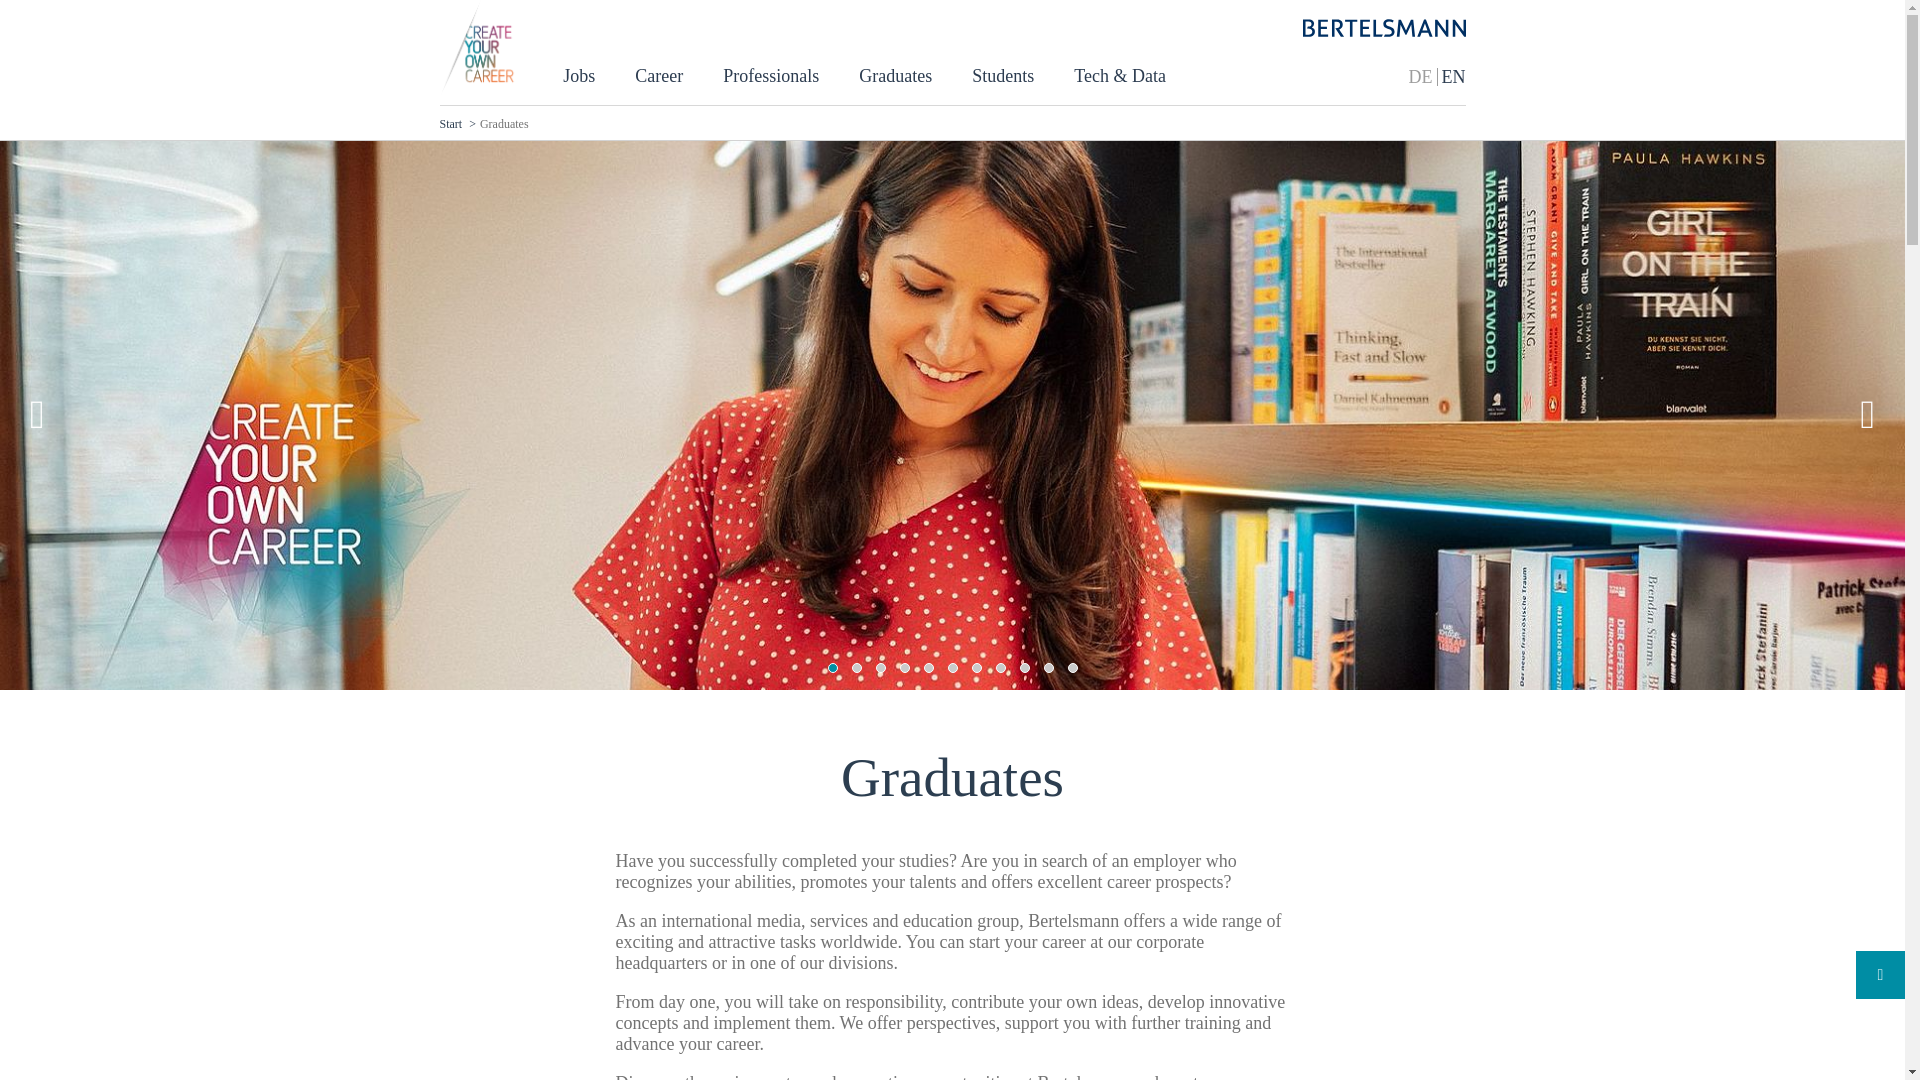 Image resolution: width=1920 pixels, height=1080 pixels. Describe the element at coordinates (832, 668) in the screenshot. I see `1` at that location.